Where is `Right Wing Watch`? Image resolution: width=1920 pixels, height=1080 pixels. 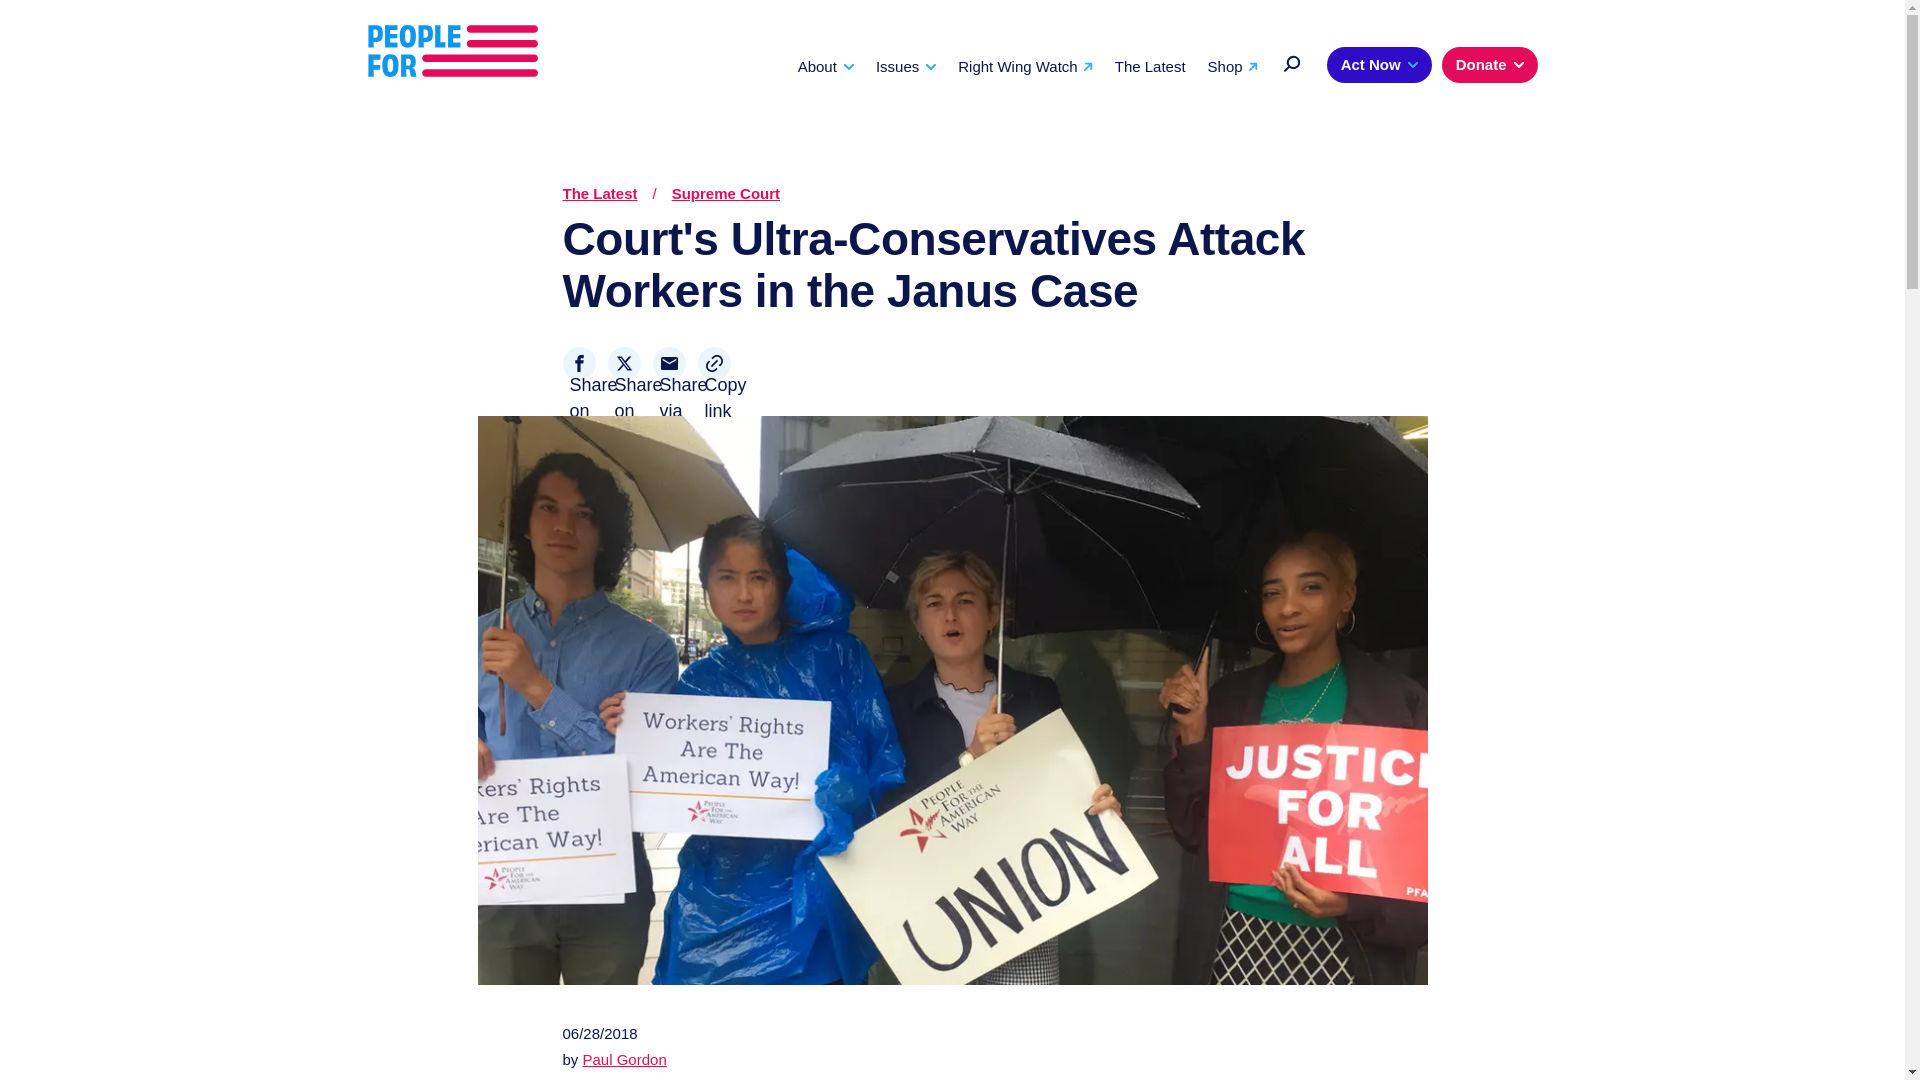
Right Wing Watch is located at coordinates (1025, 66).